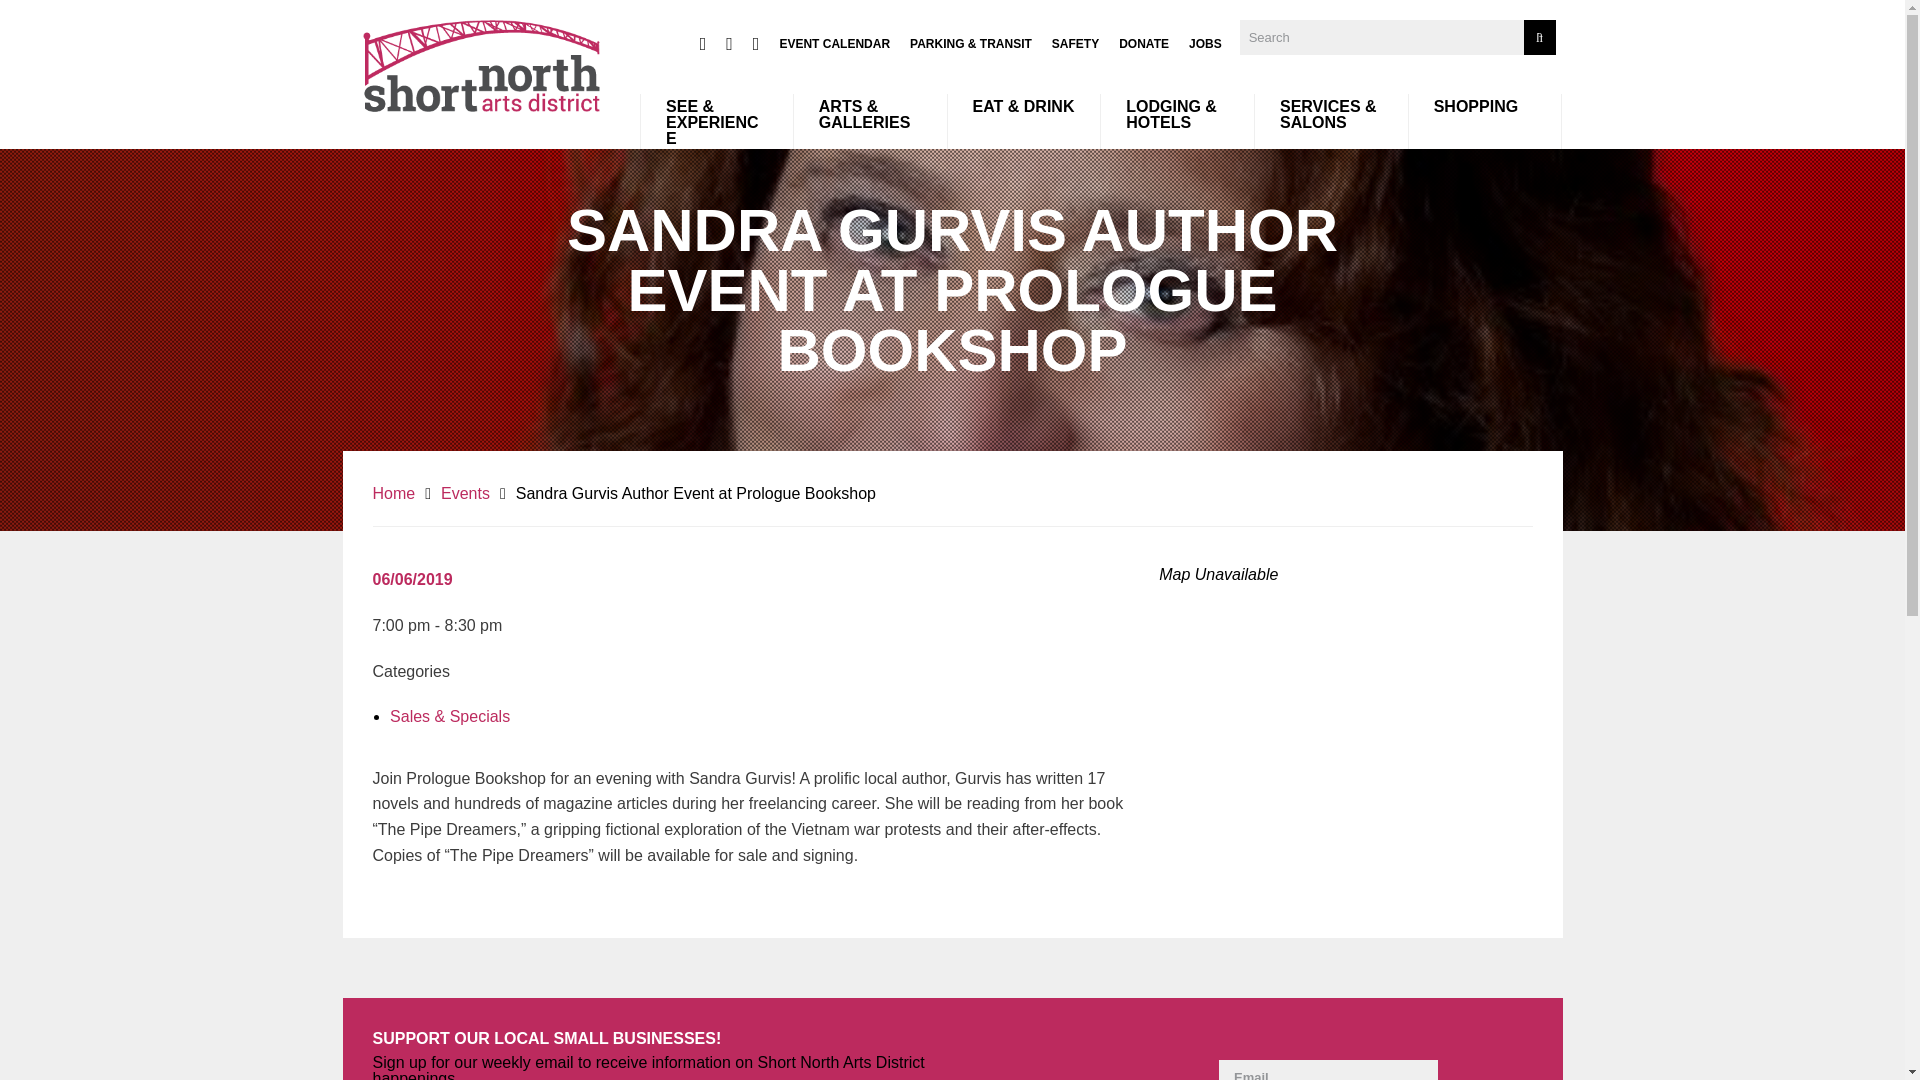 The image size is (1920, 1080). What do you see at coordinates (834, 43) in the screenshot?
I see `EVENT CALENDAR` at bounding box center [834, 43].